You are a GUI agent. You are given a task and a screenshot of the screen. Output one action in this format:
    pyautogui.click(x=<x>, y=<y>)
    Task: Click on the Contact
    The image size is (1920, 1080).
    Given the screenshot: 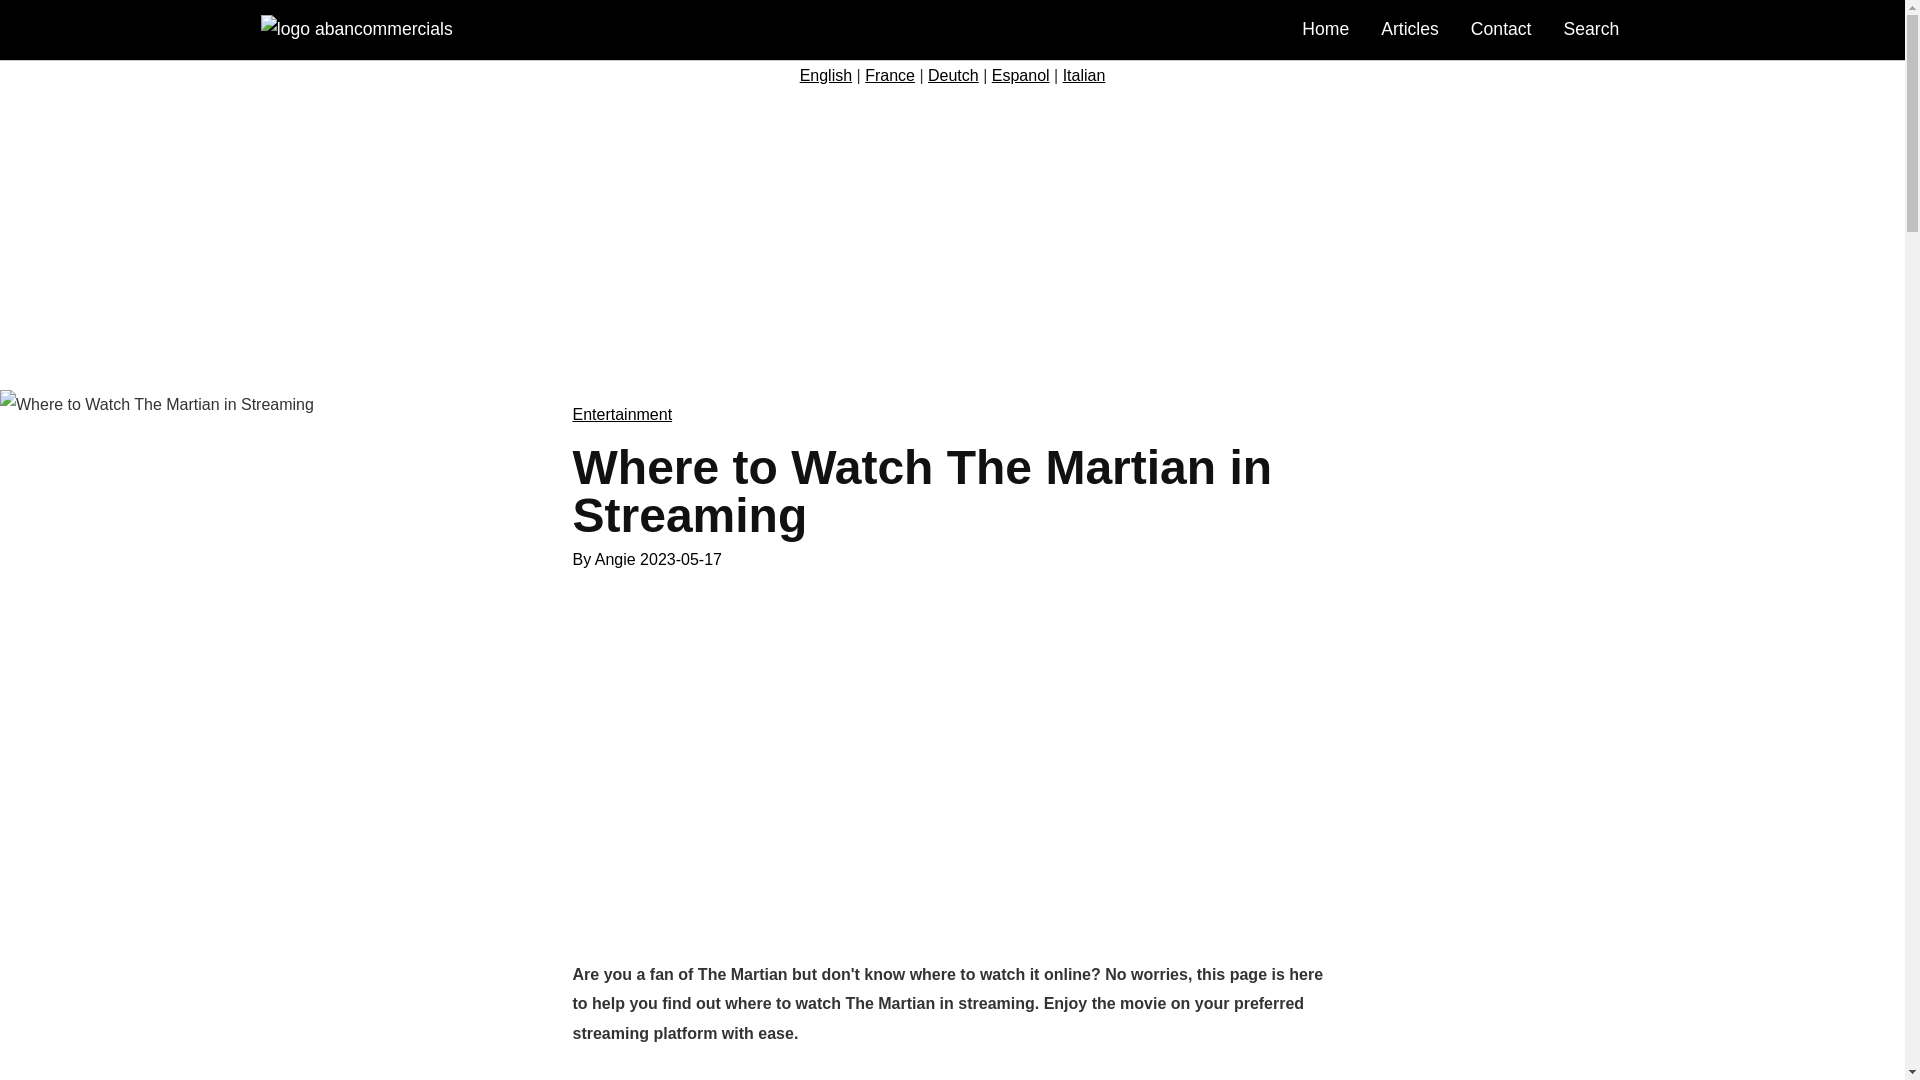 What is the action you would take?
    pyautogui.click(x=1501, y=28)
    